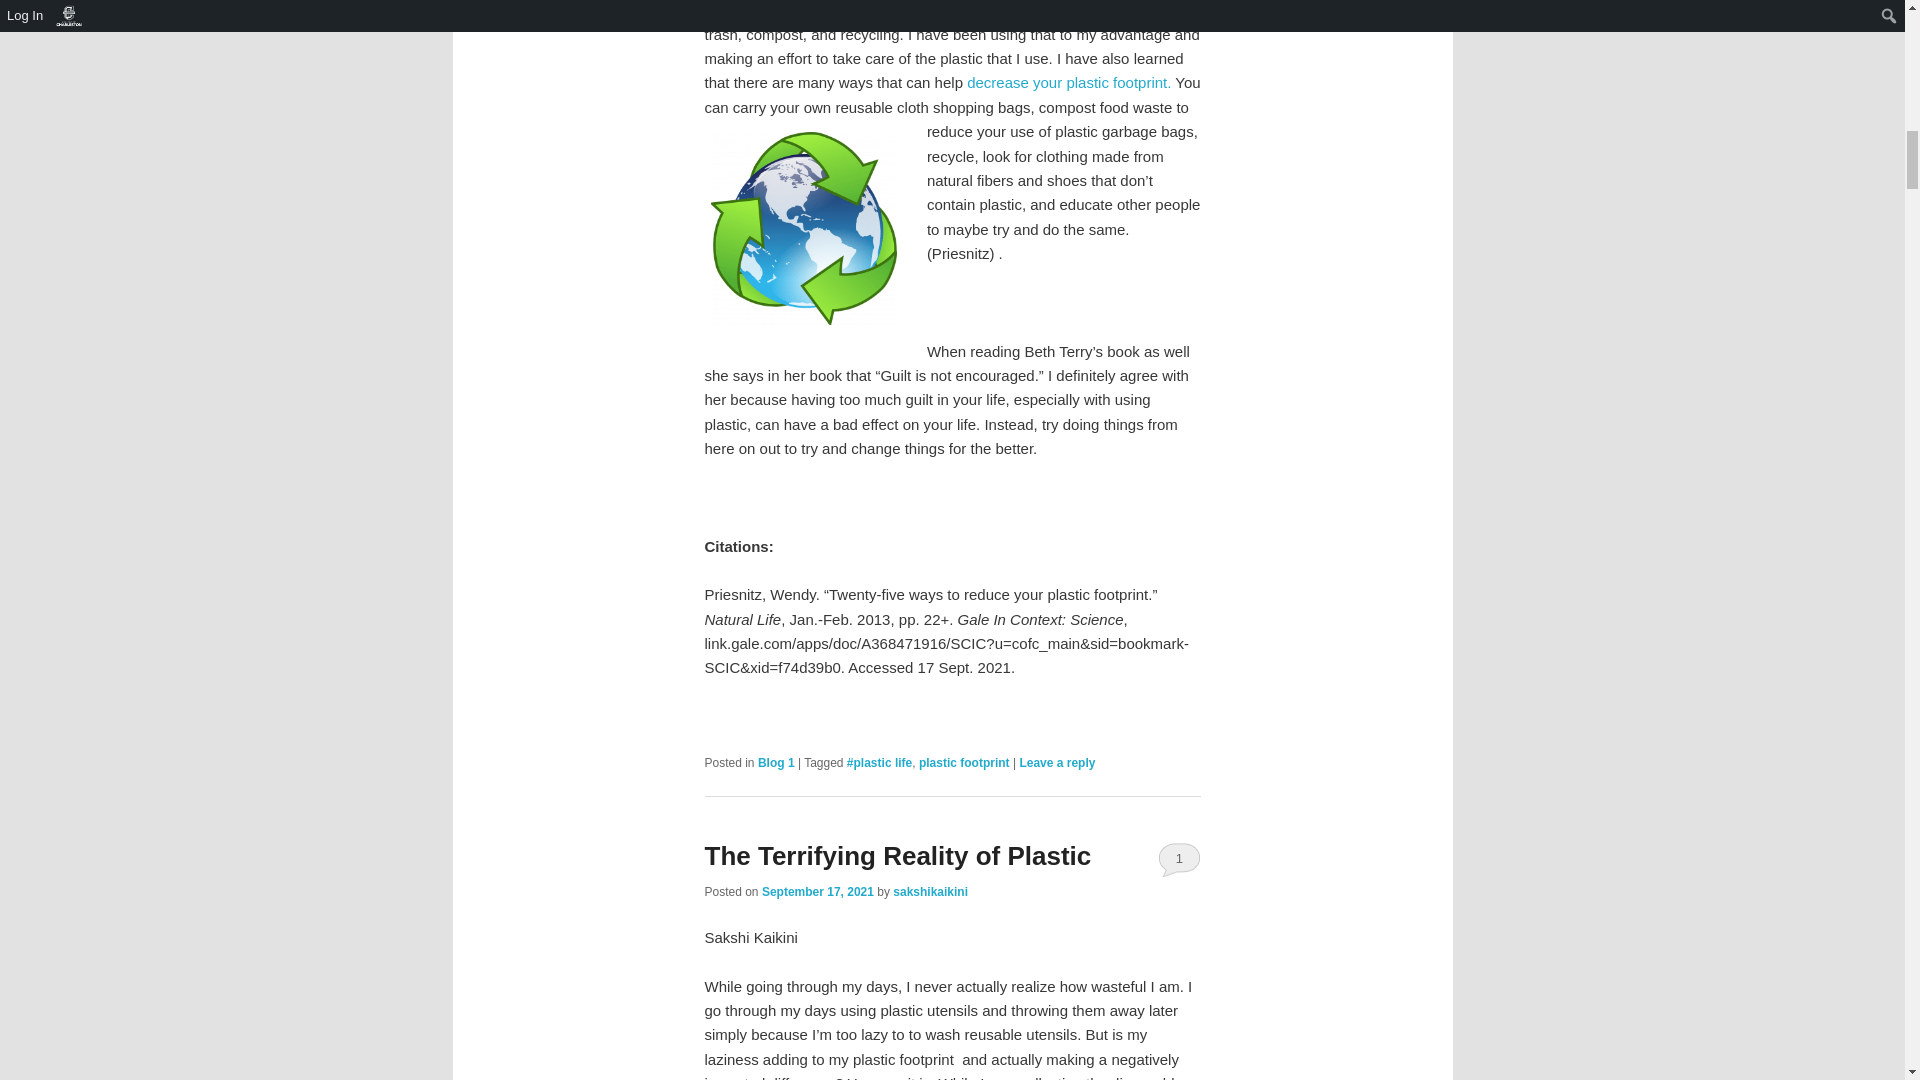  I want to click on The Terrifying Reality of Plastic, so click(897, 856).